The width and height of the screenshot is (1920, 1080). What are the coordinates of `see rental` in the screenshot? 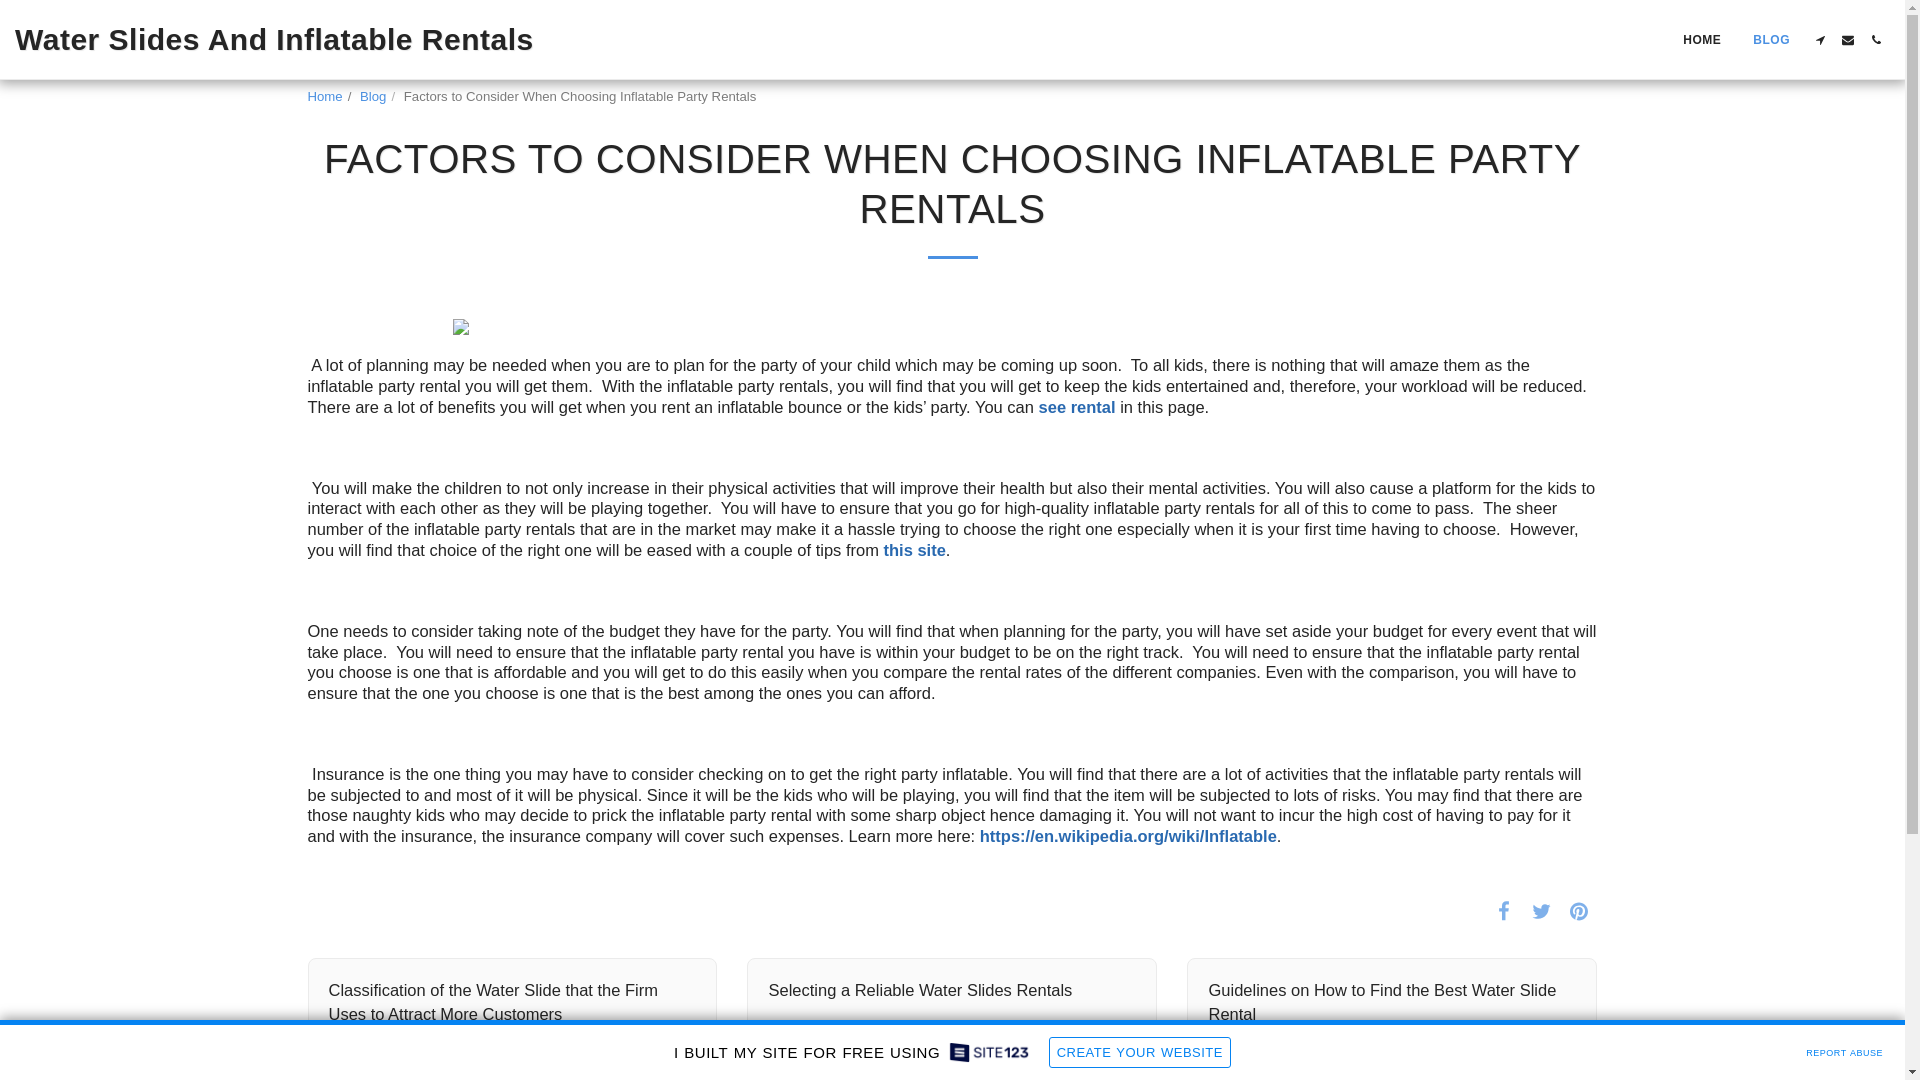 It's located at (1076, 406).